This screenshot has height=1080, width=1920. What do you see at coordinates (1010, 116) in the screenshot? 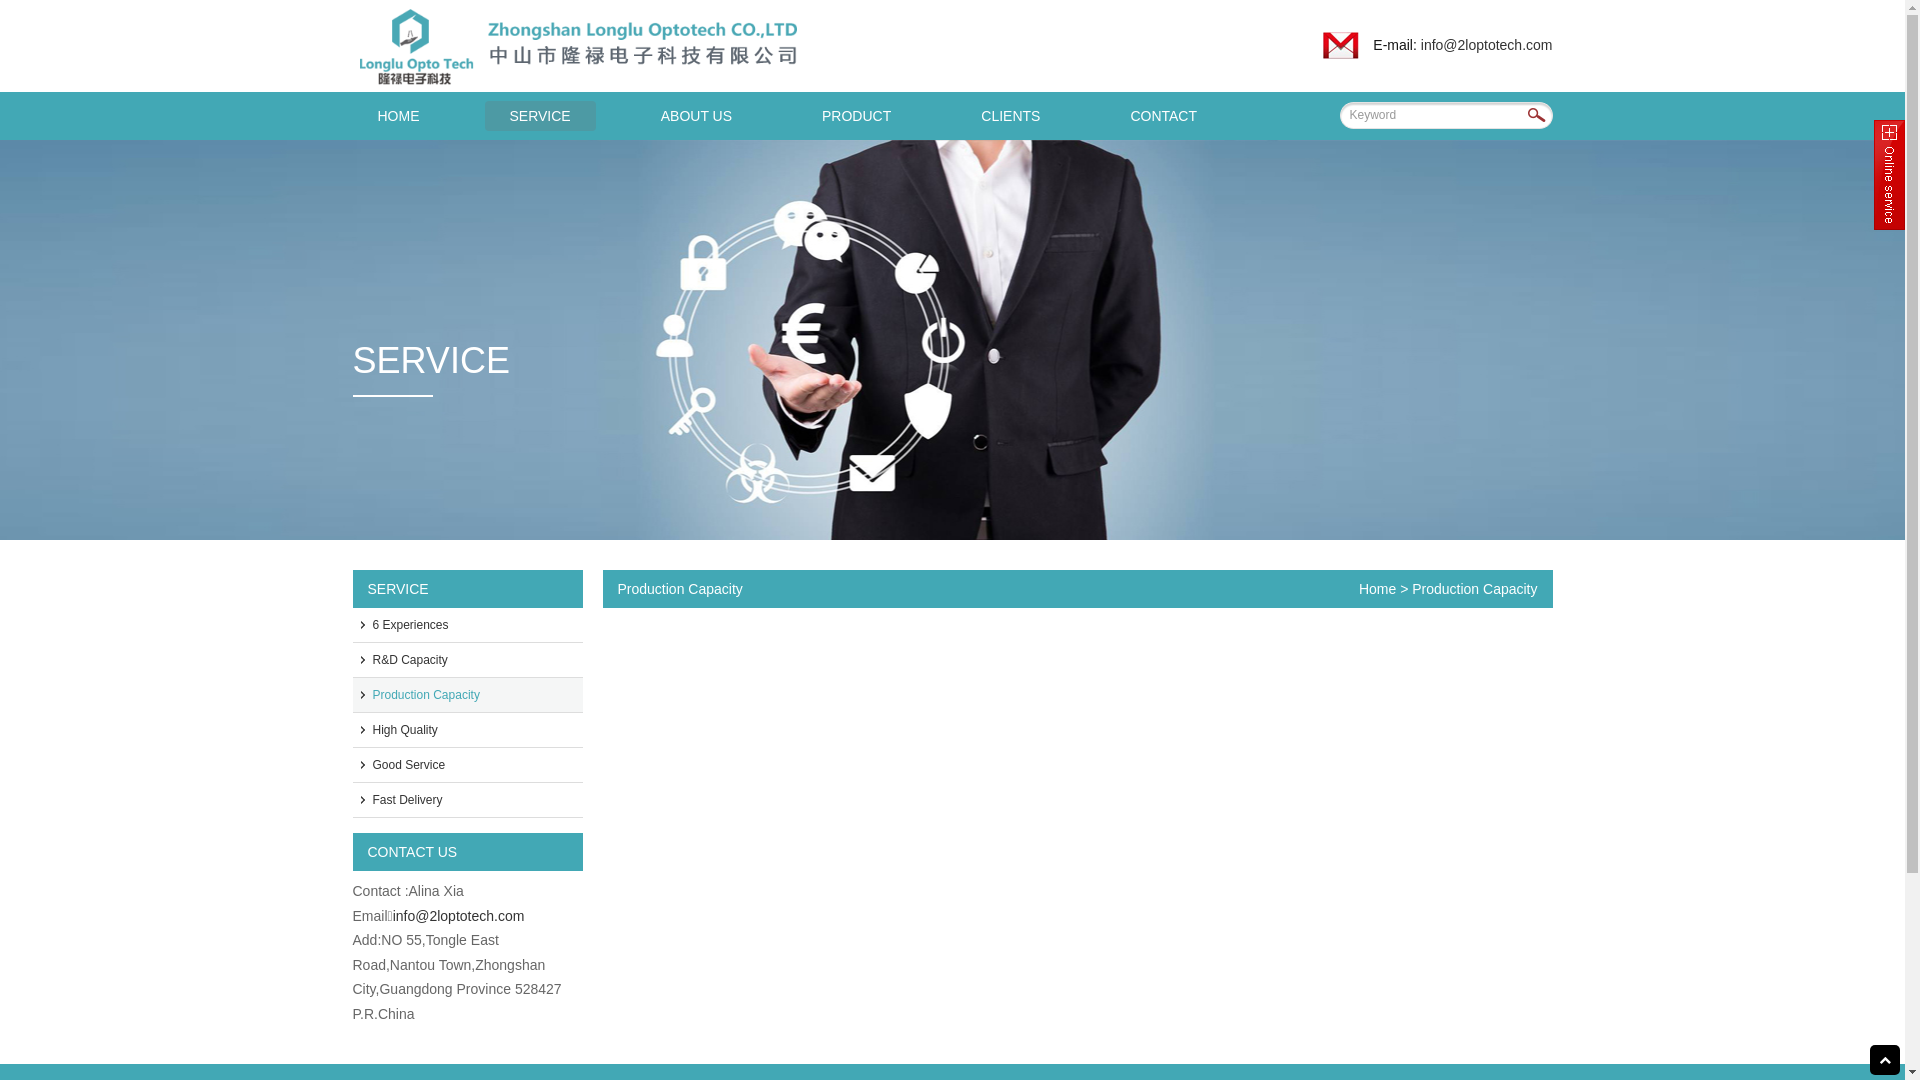
I see `CLIENTS` at bounding box center [1010, 116].